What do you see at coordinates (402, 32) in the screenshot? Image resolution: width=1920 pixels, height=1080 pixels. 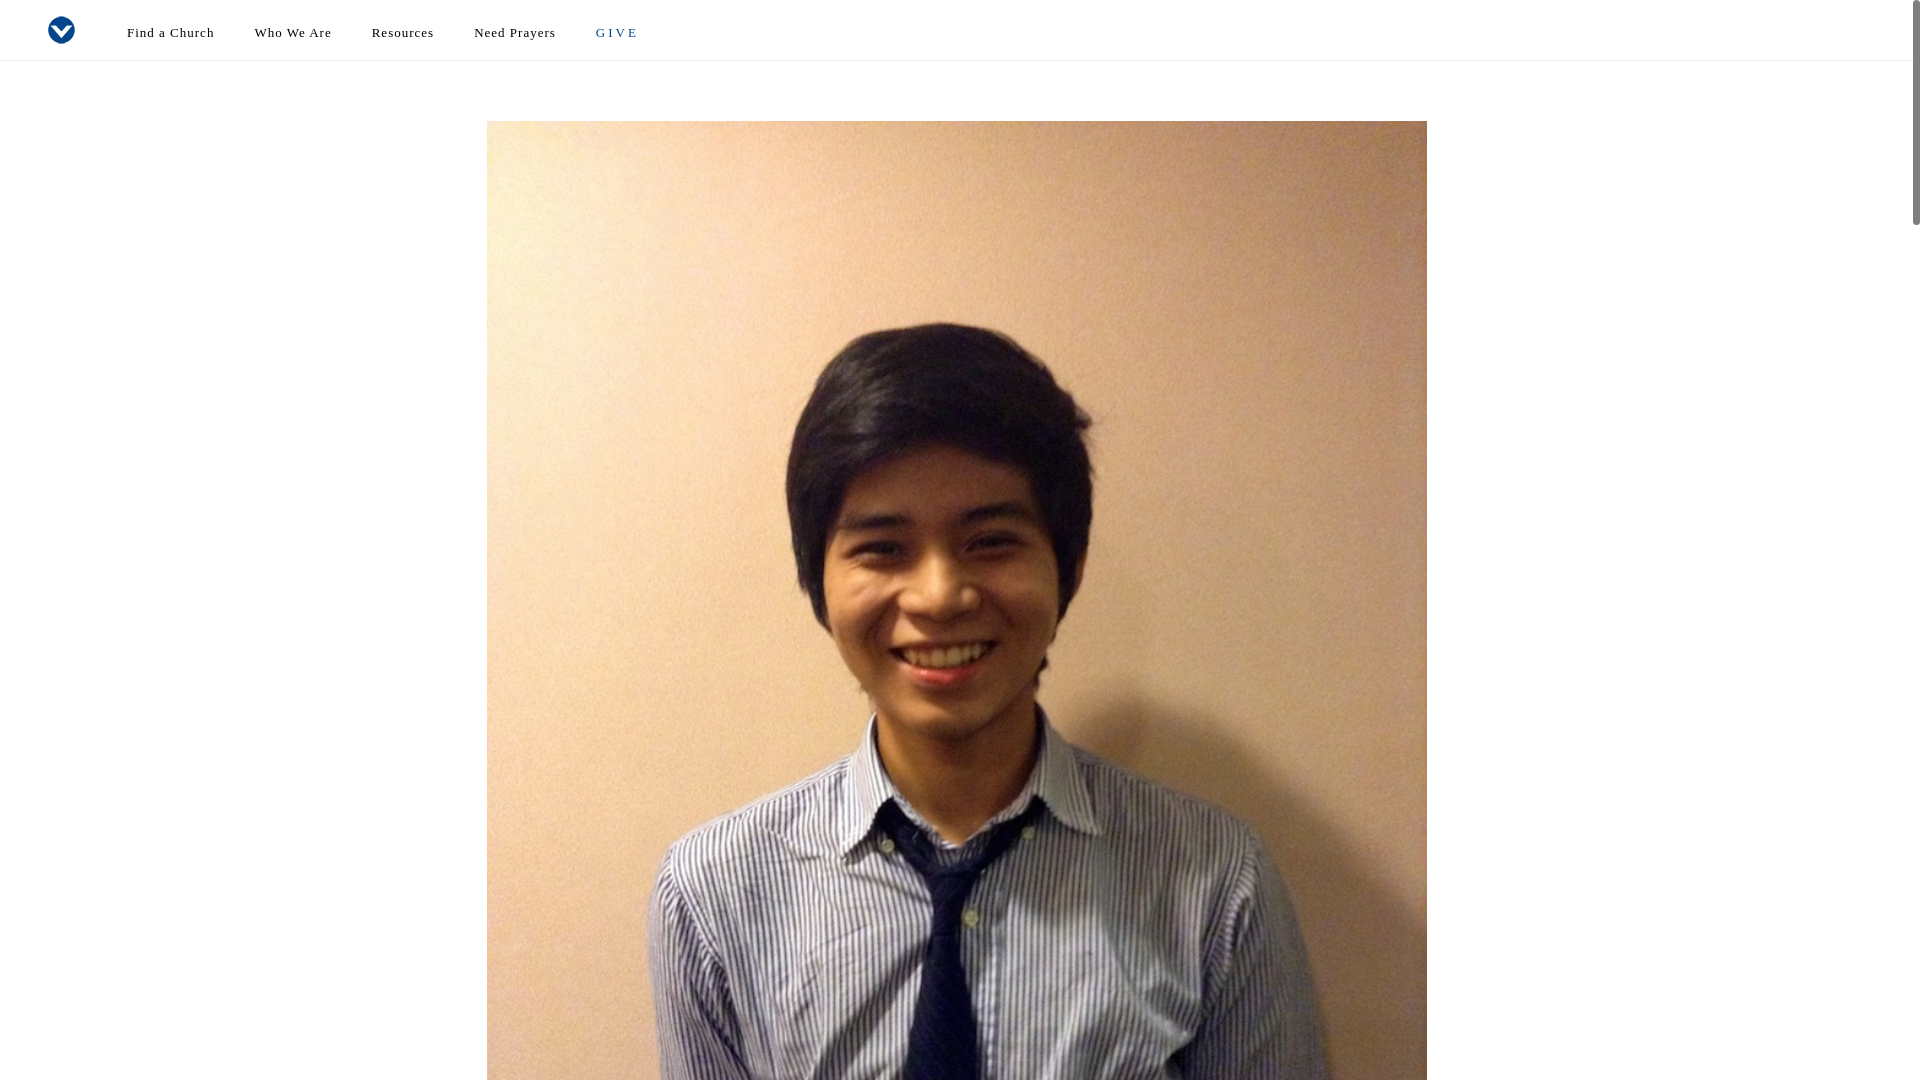 I see `Resources` at bounding box center [402, 32].